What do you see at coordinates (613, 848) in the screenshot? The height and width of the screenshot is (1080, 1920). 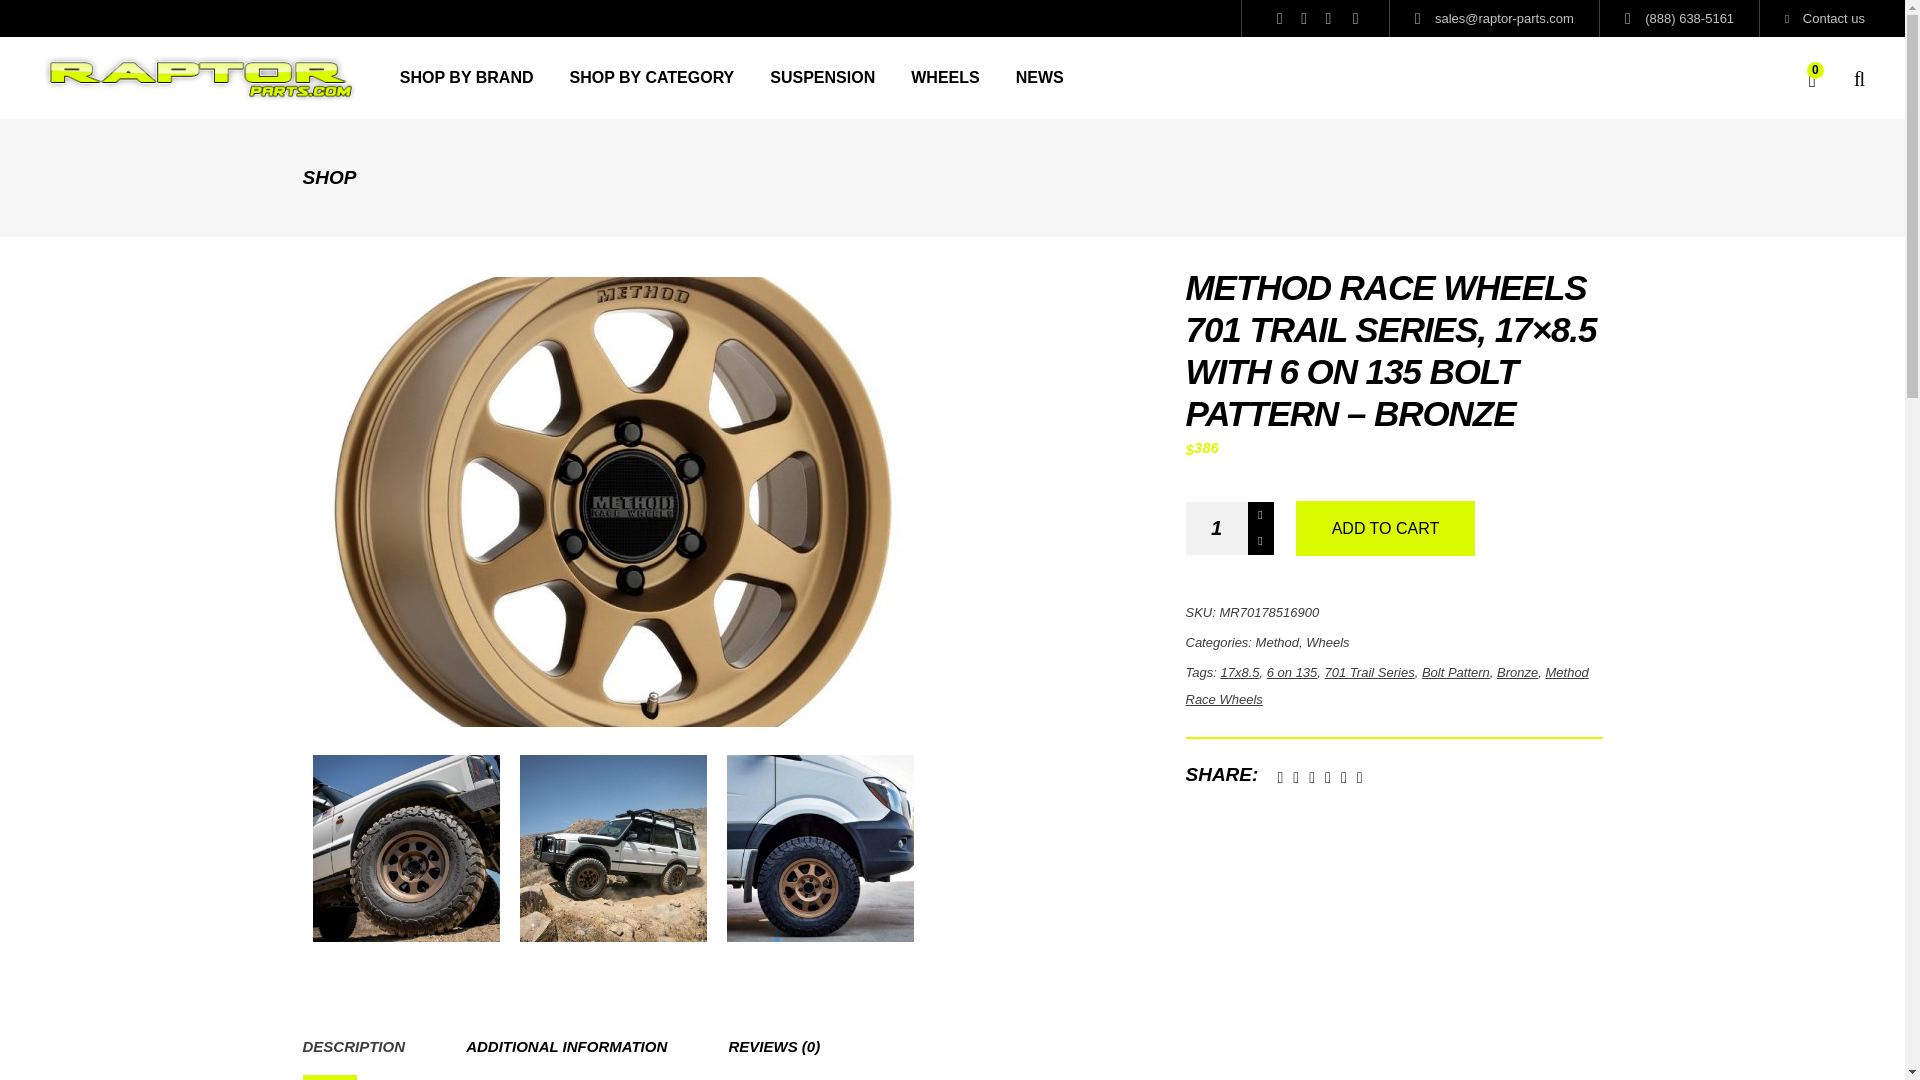 I see `Method 701 Trail Series Bronze Wheels` at bounding box center [613, 848].